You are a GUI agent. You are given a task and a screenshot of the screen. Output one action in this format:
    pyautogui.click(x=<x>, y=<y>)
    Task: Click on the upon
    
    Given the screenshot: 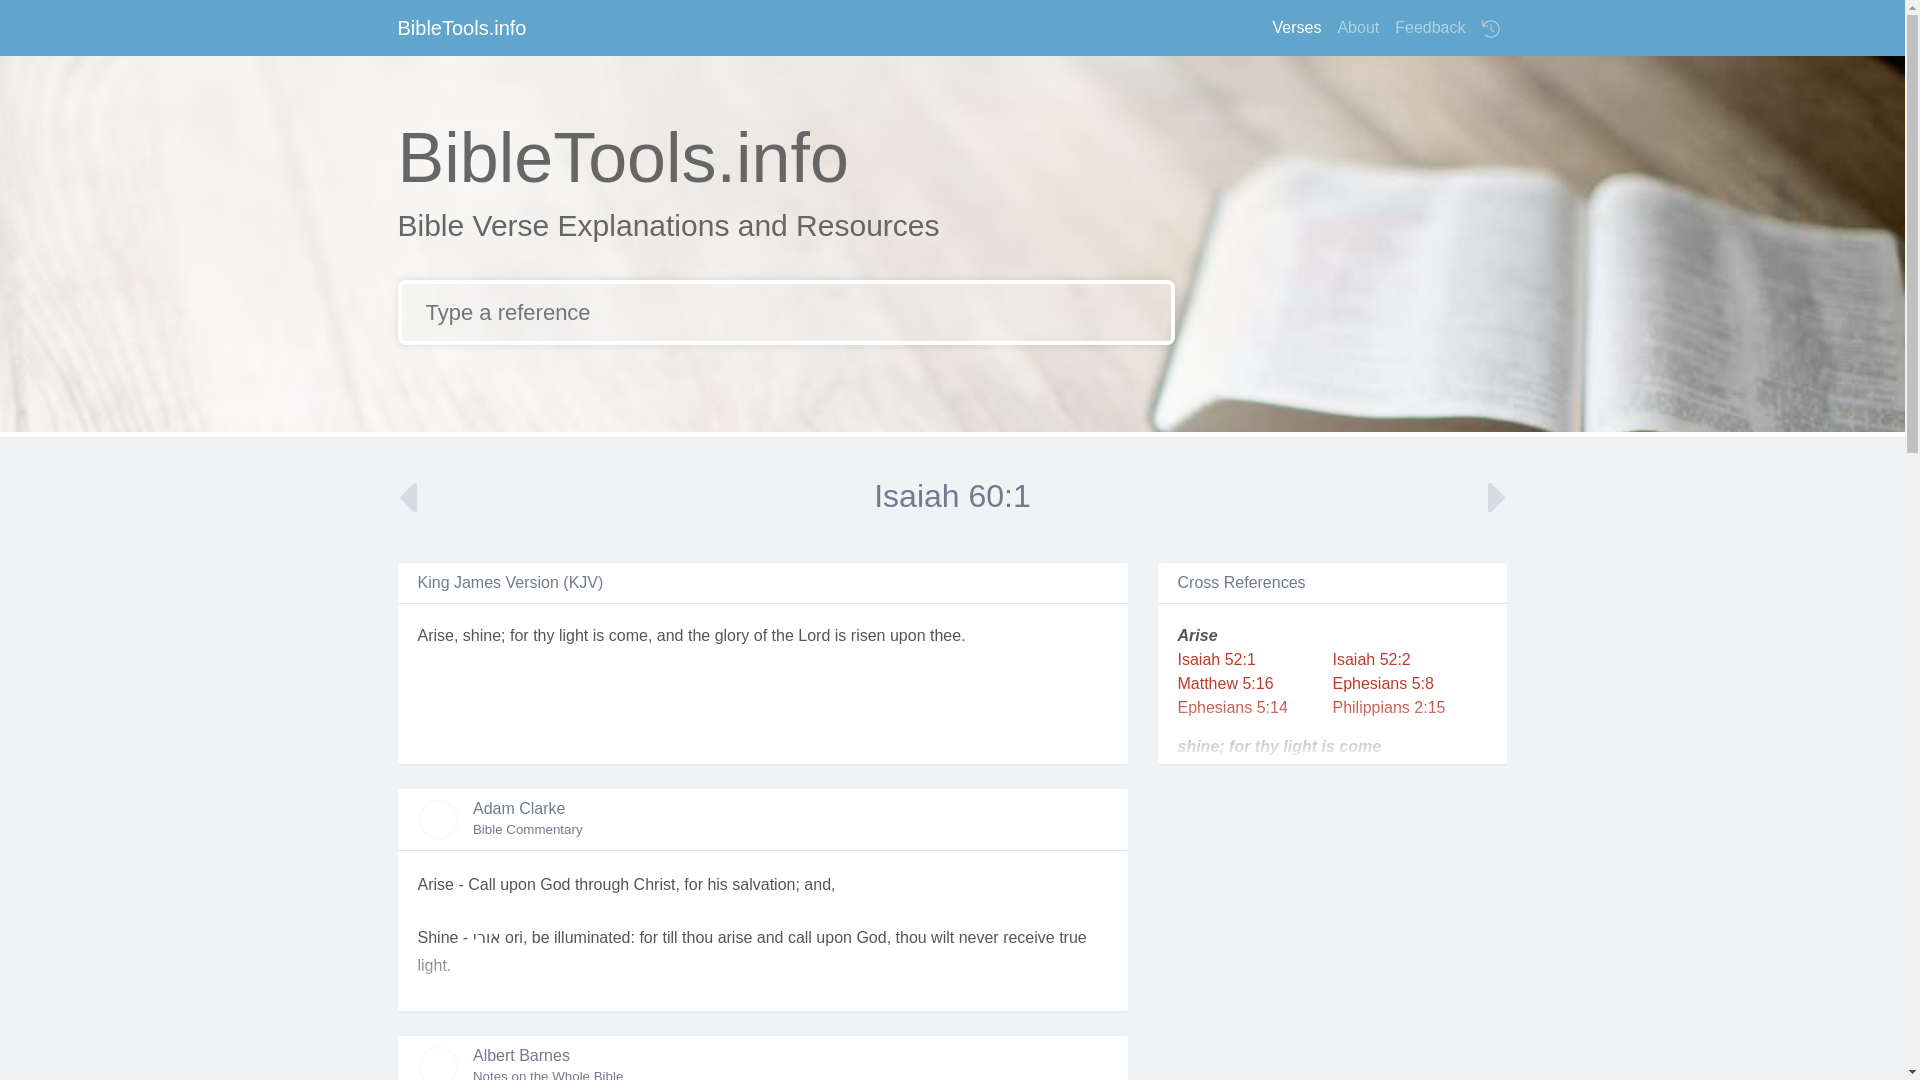 What is the action you would take?
    pyautogui.click(x=908, y=635)
    